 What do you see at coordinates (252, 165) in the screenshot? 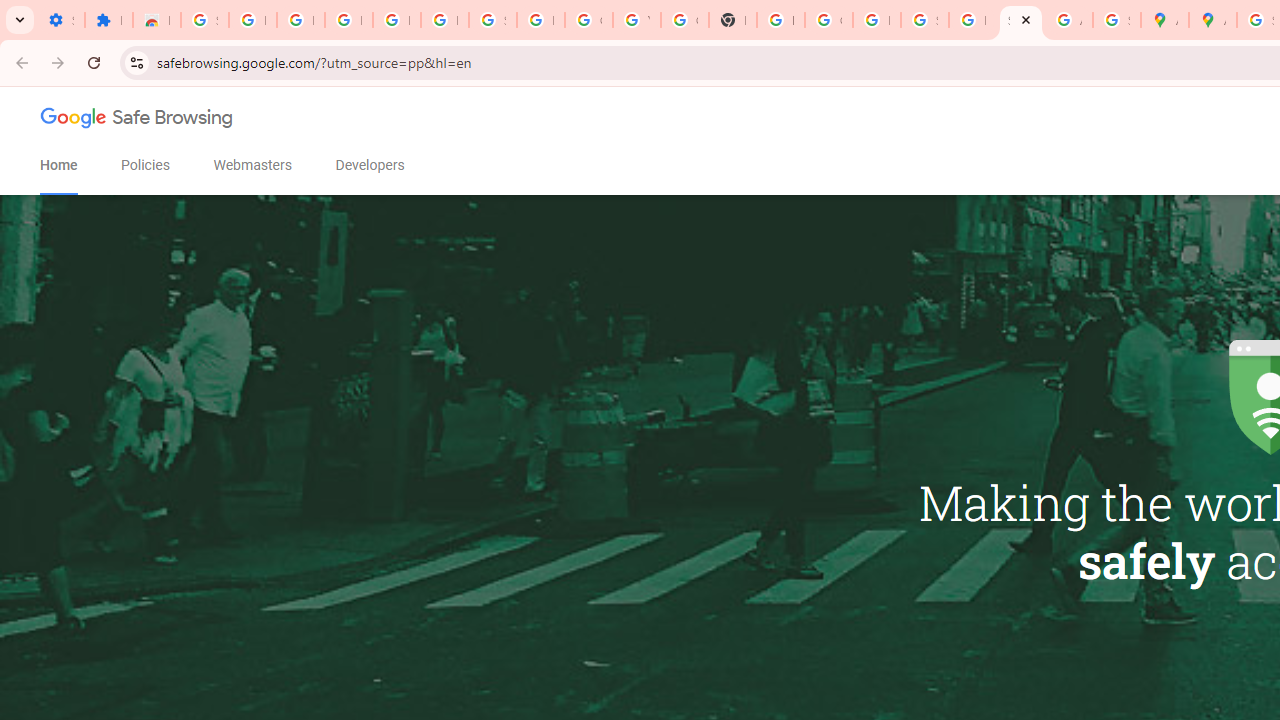
I see `Webmasters` at bounding box center [252, 165].